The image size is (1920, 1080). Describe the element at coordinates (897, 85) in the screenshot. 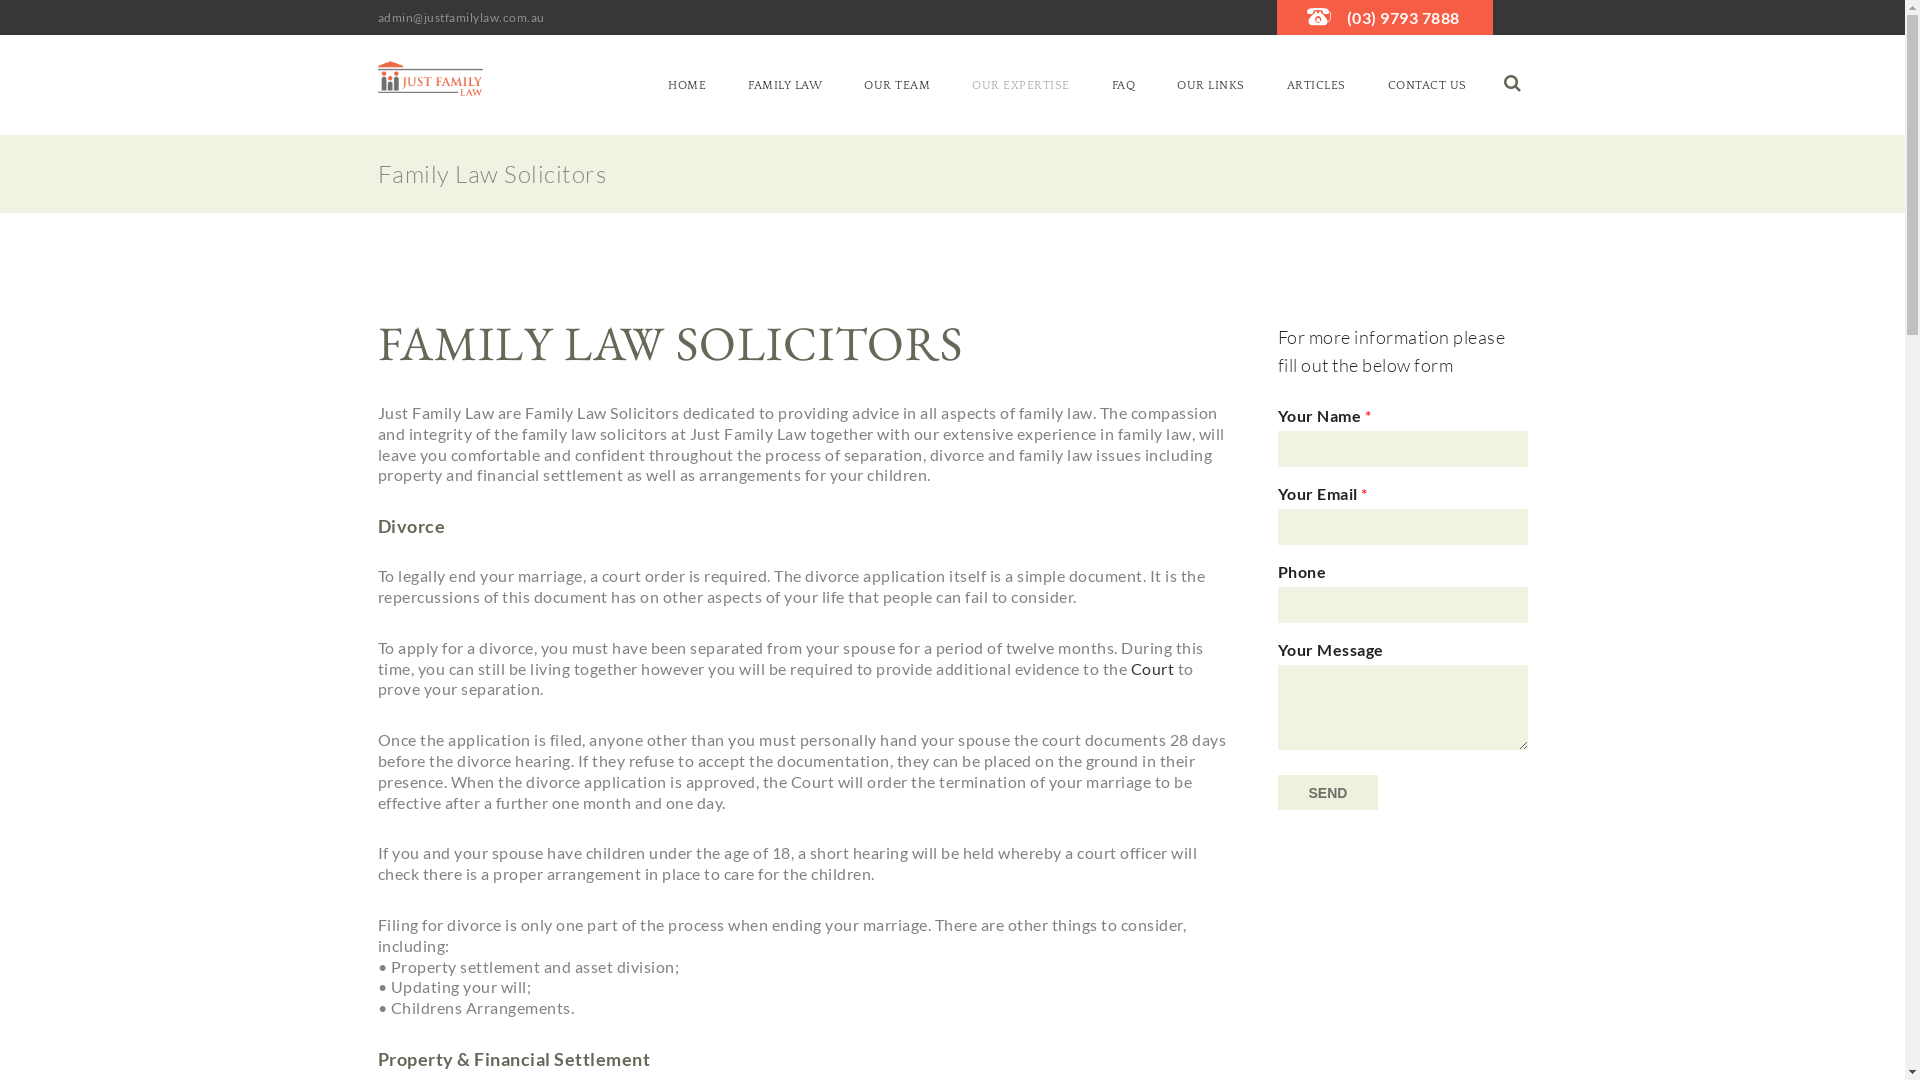

I see `OUR TEAM` at that location.